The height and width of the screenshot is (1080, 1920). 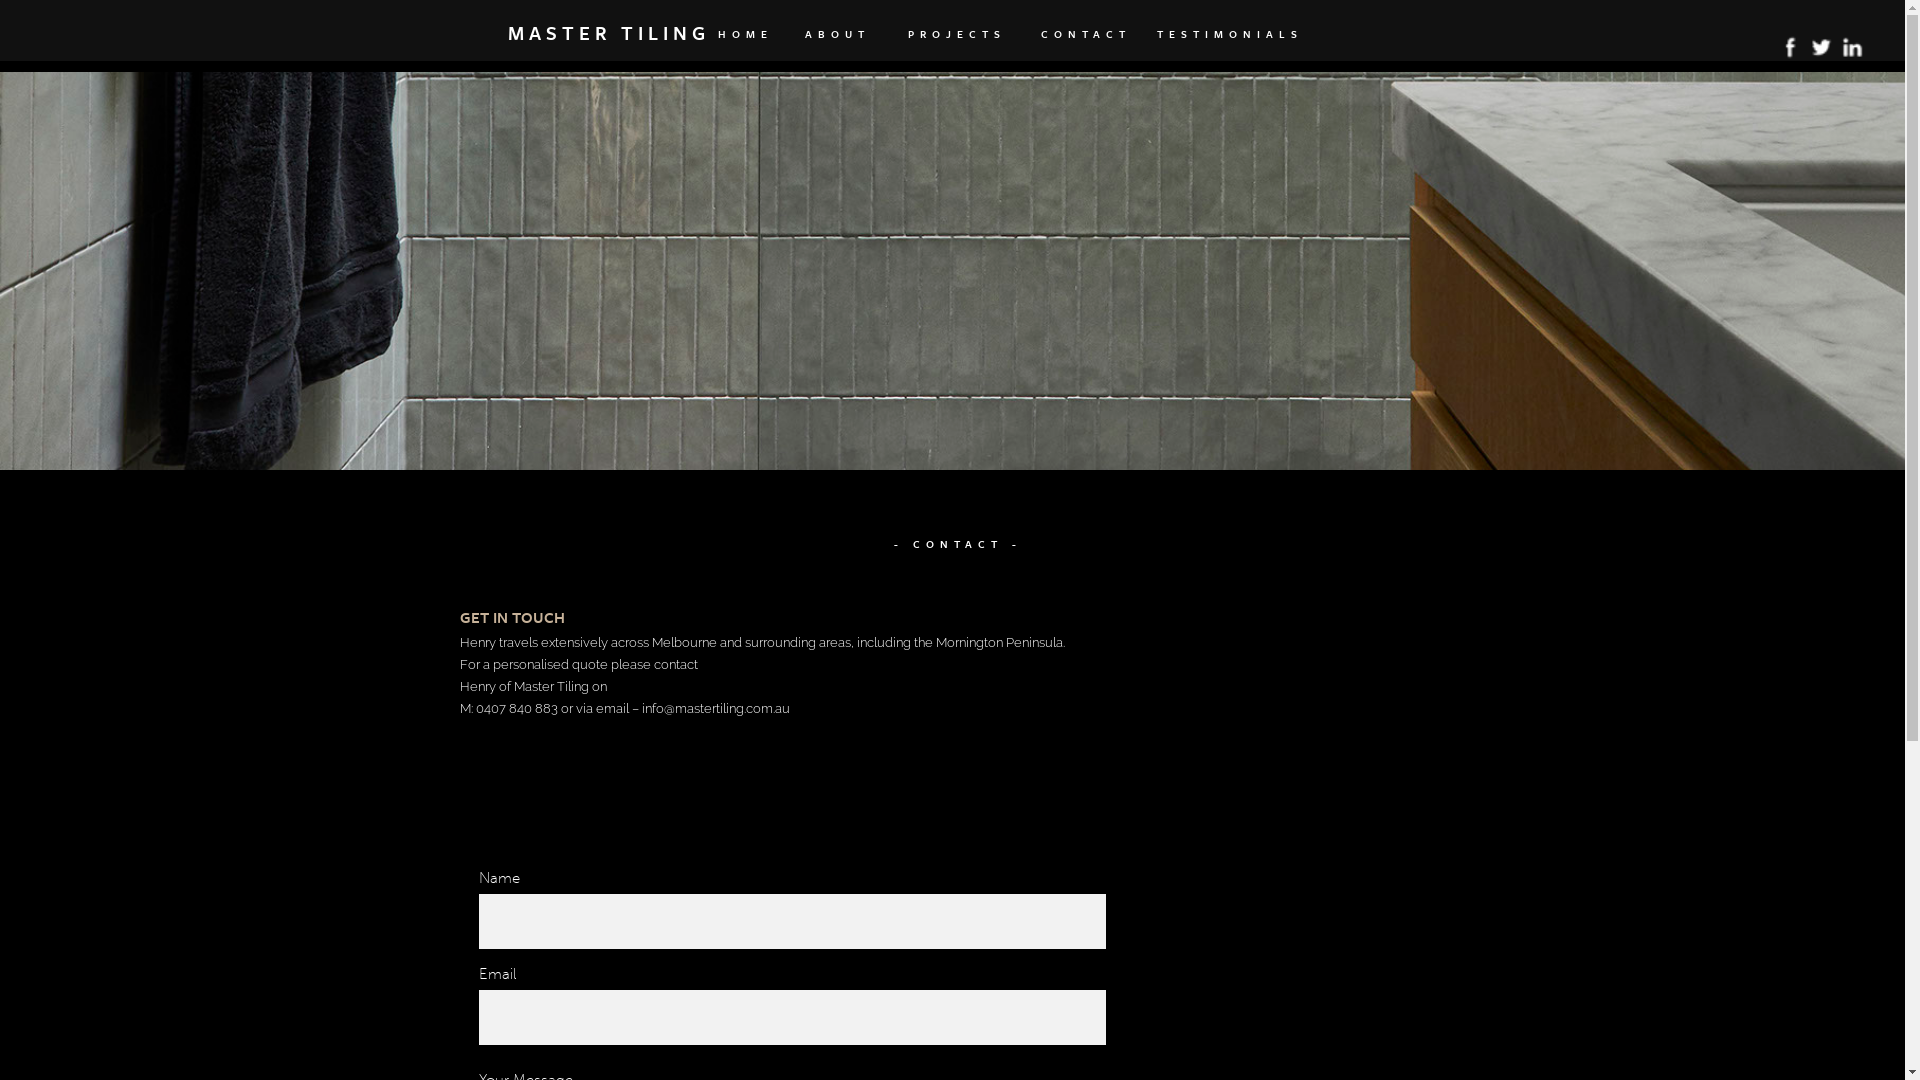 What do you see at coordinates (838, 40) in the screenshot?
I see `ABOUT` at bounding box center [838, 40].